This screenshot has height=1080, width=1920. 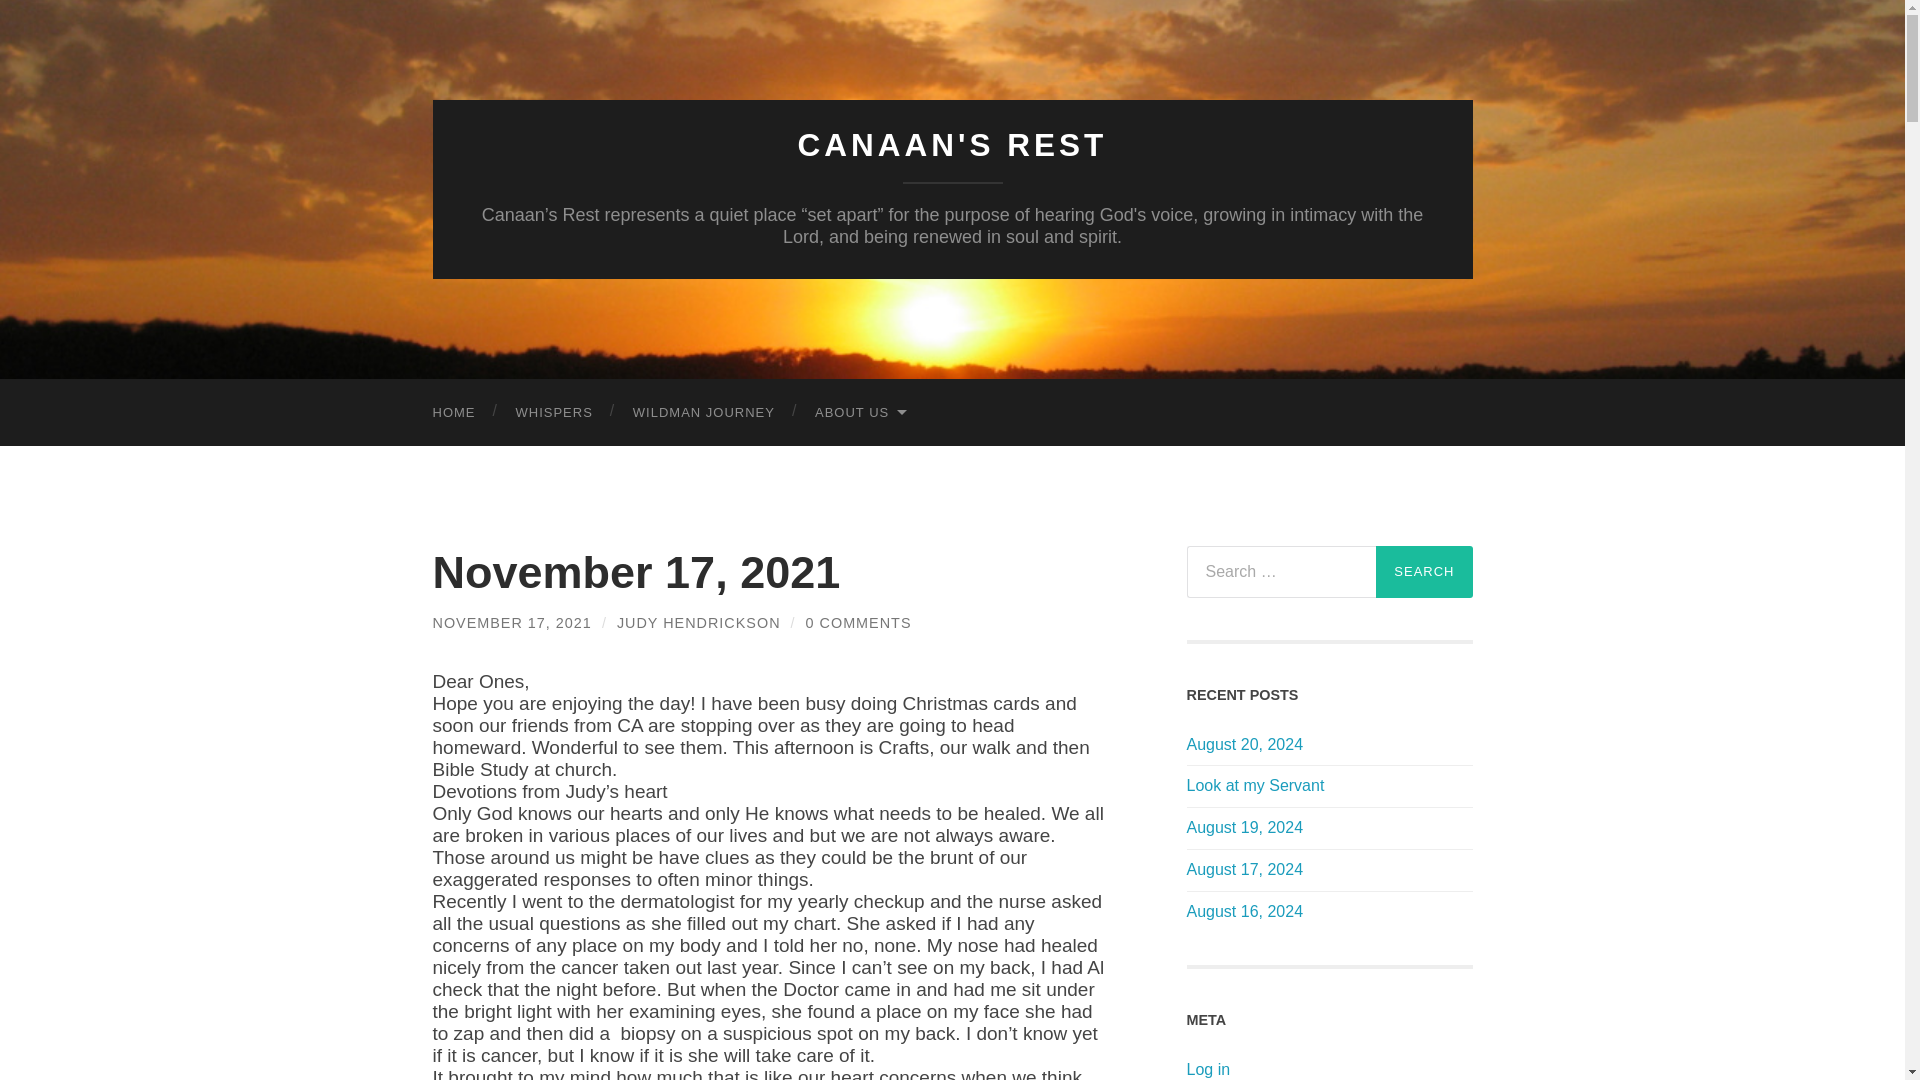 What do you see at coordinates (1329, 828) in the screenshot?
I see `August 19, 2024` at bounding box center [1329, 828].